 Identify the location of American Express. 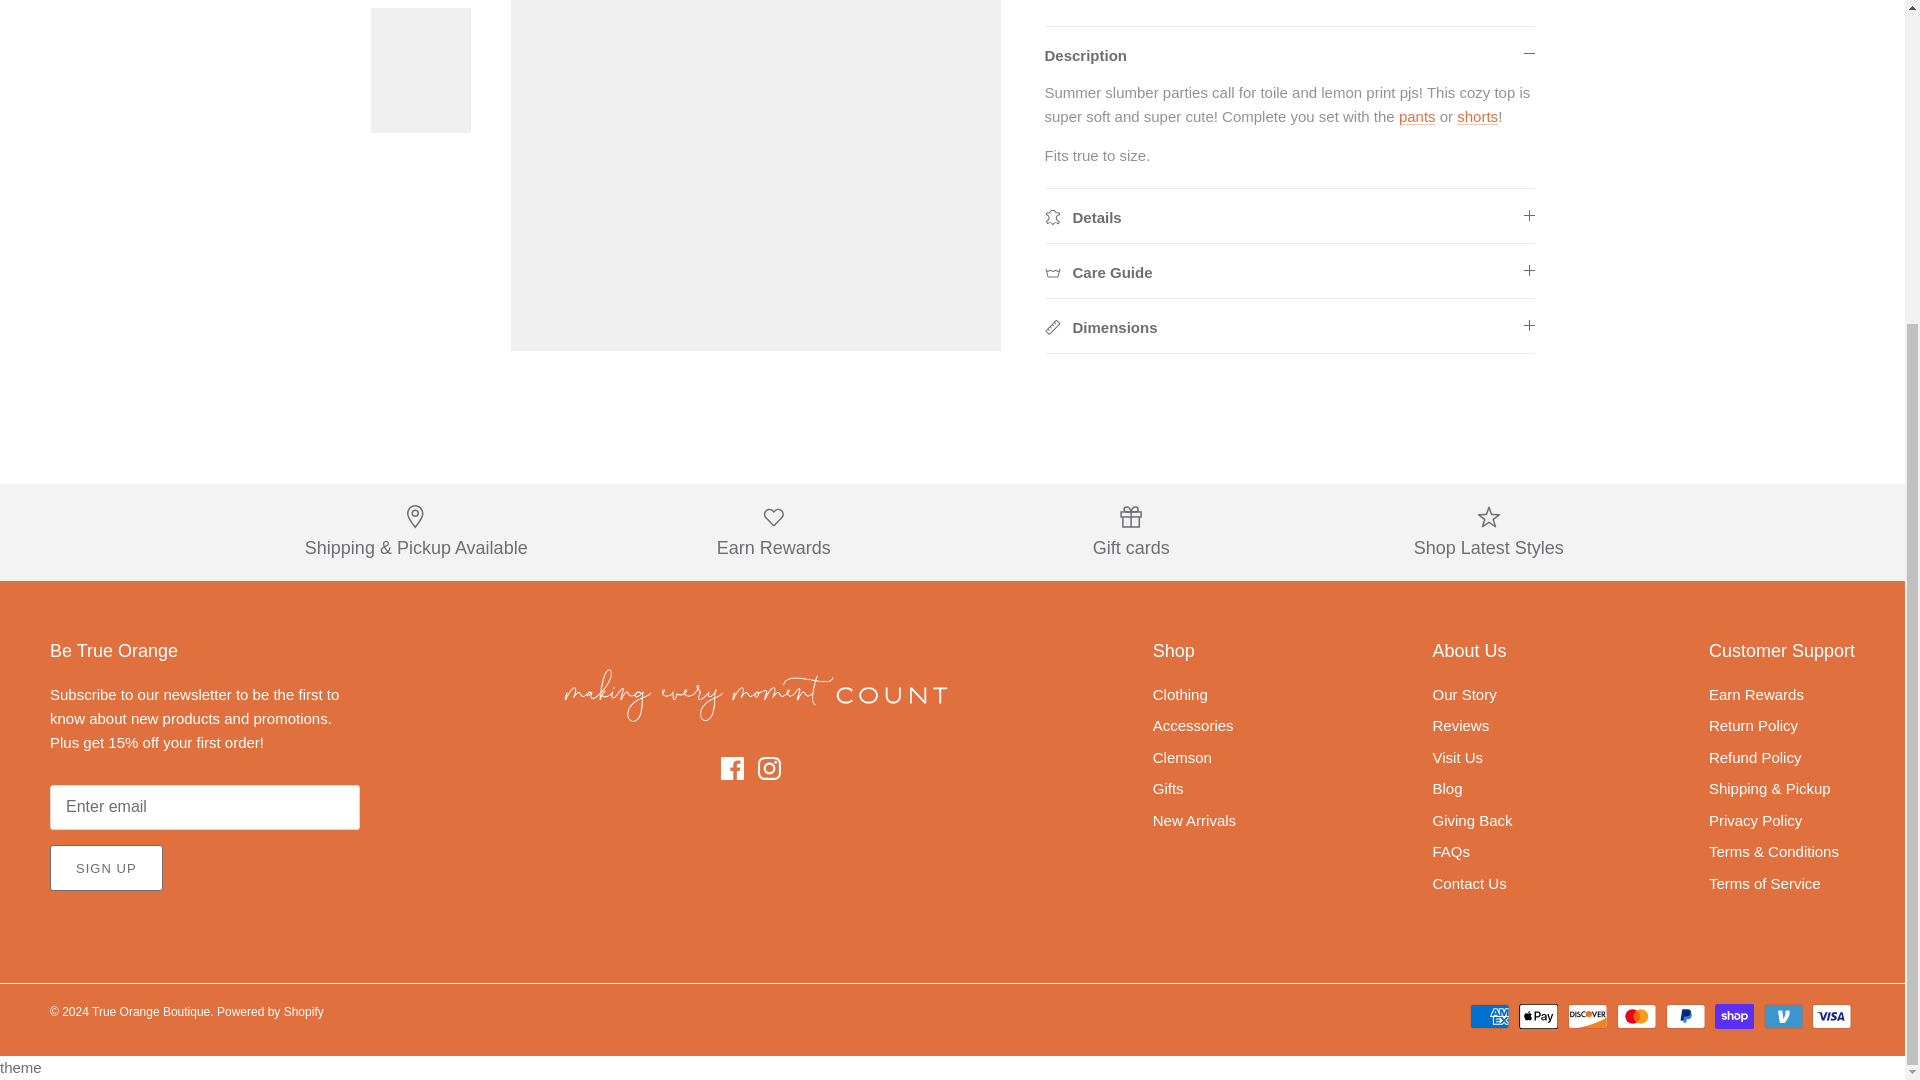
(1490, 1016).